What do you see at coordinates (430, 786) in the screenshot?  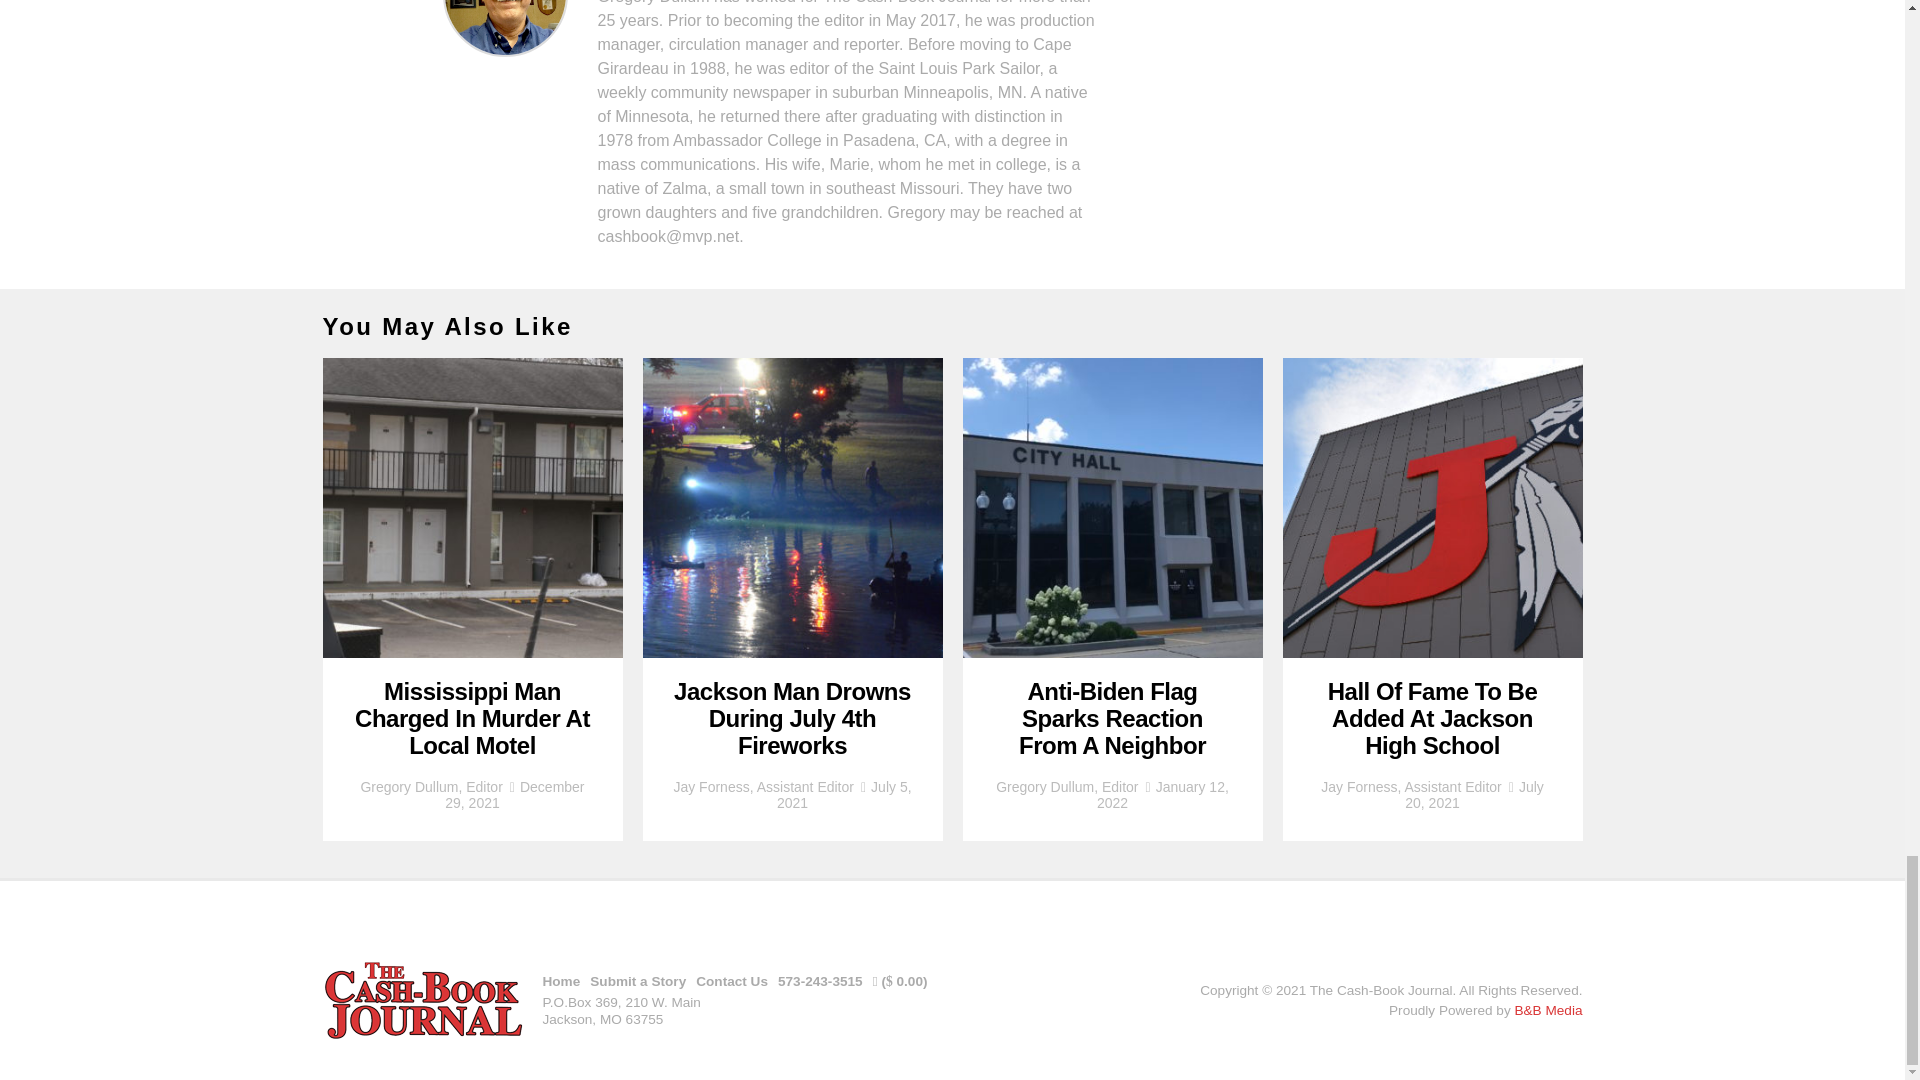 I see `Posts by Gregory Dullum, Editor` at bounding box center [430, 786].